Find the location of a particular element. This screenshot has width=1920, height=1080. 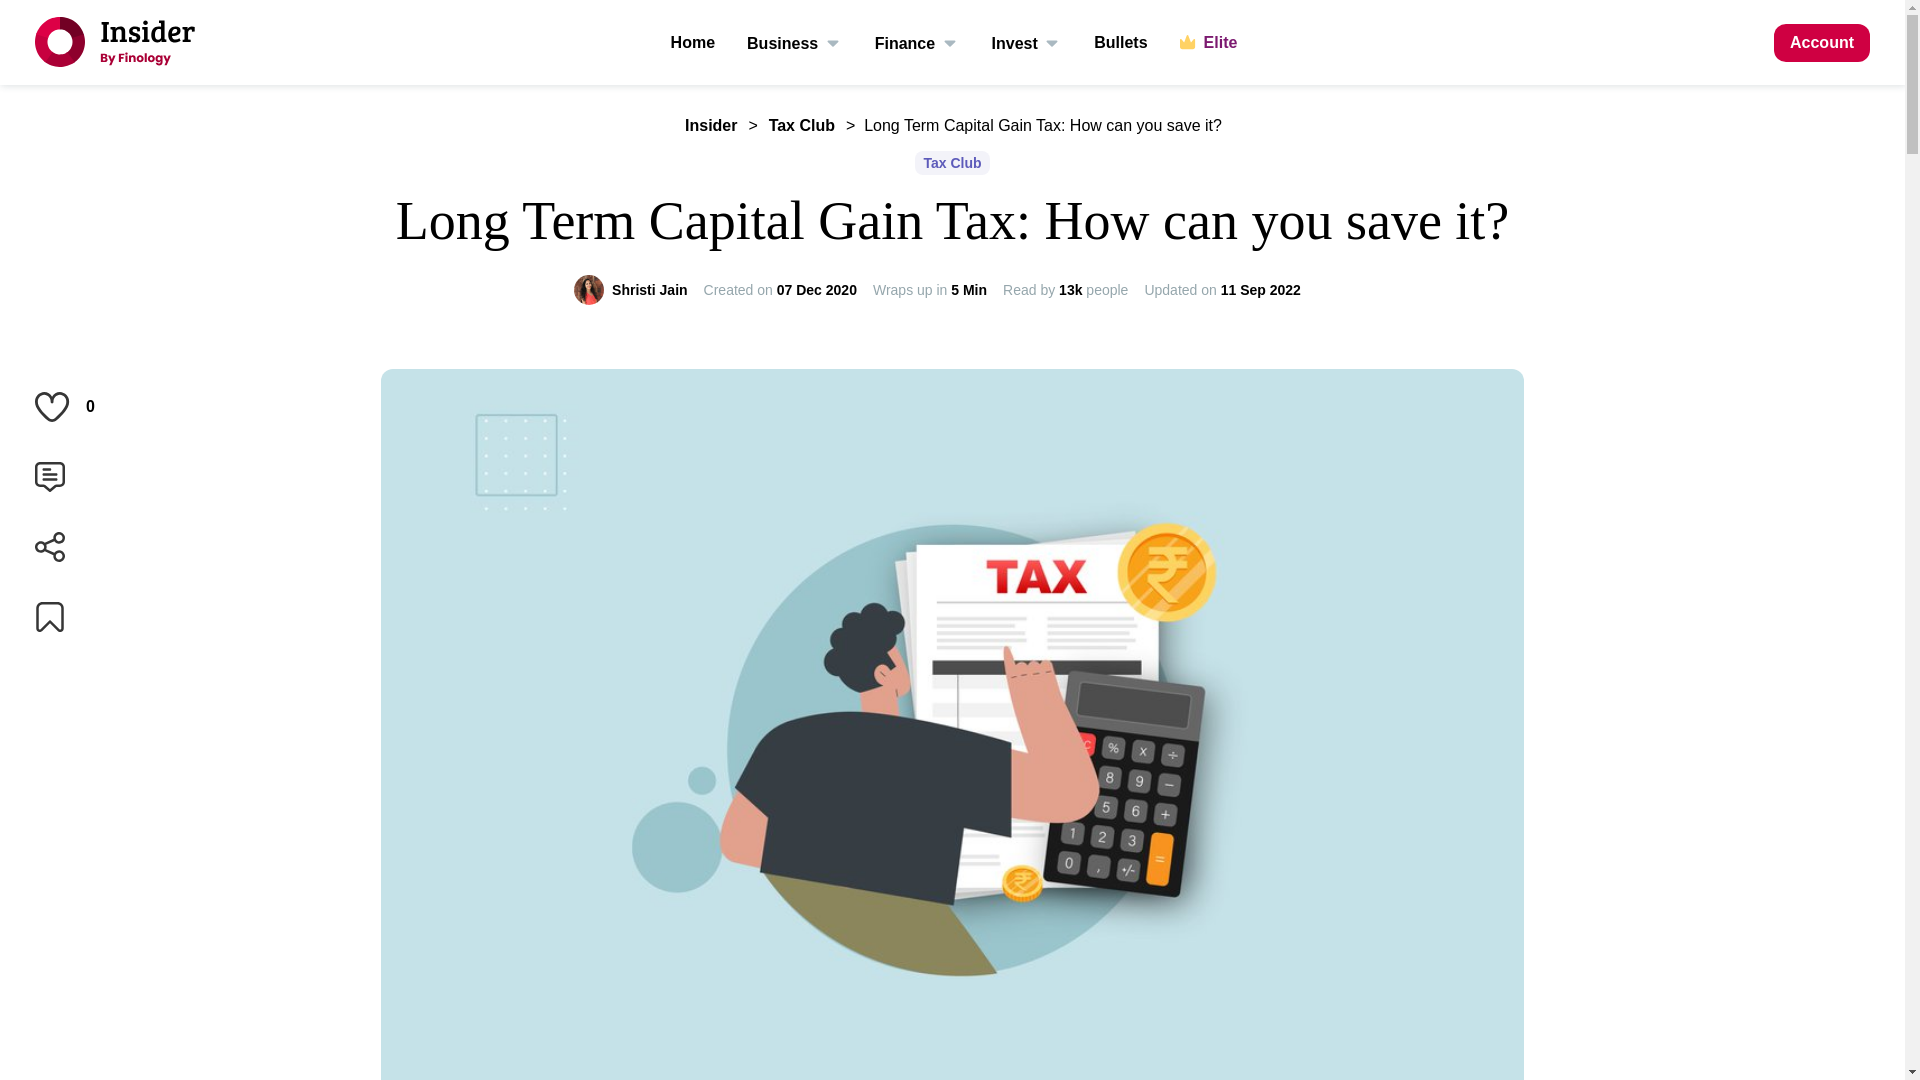

Elite is located at coordinates (1209, 42).